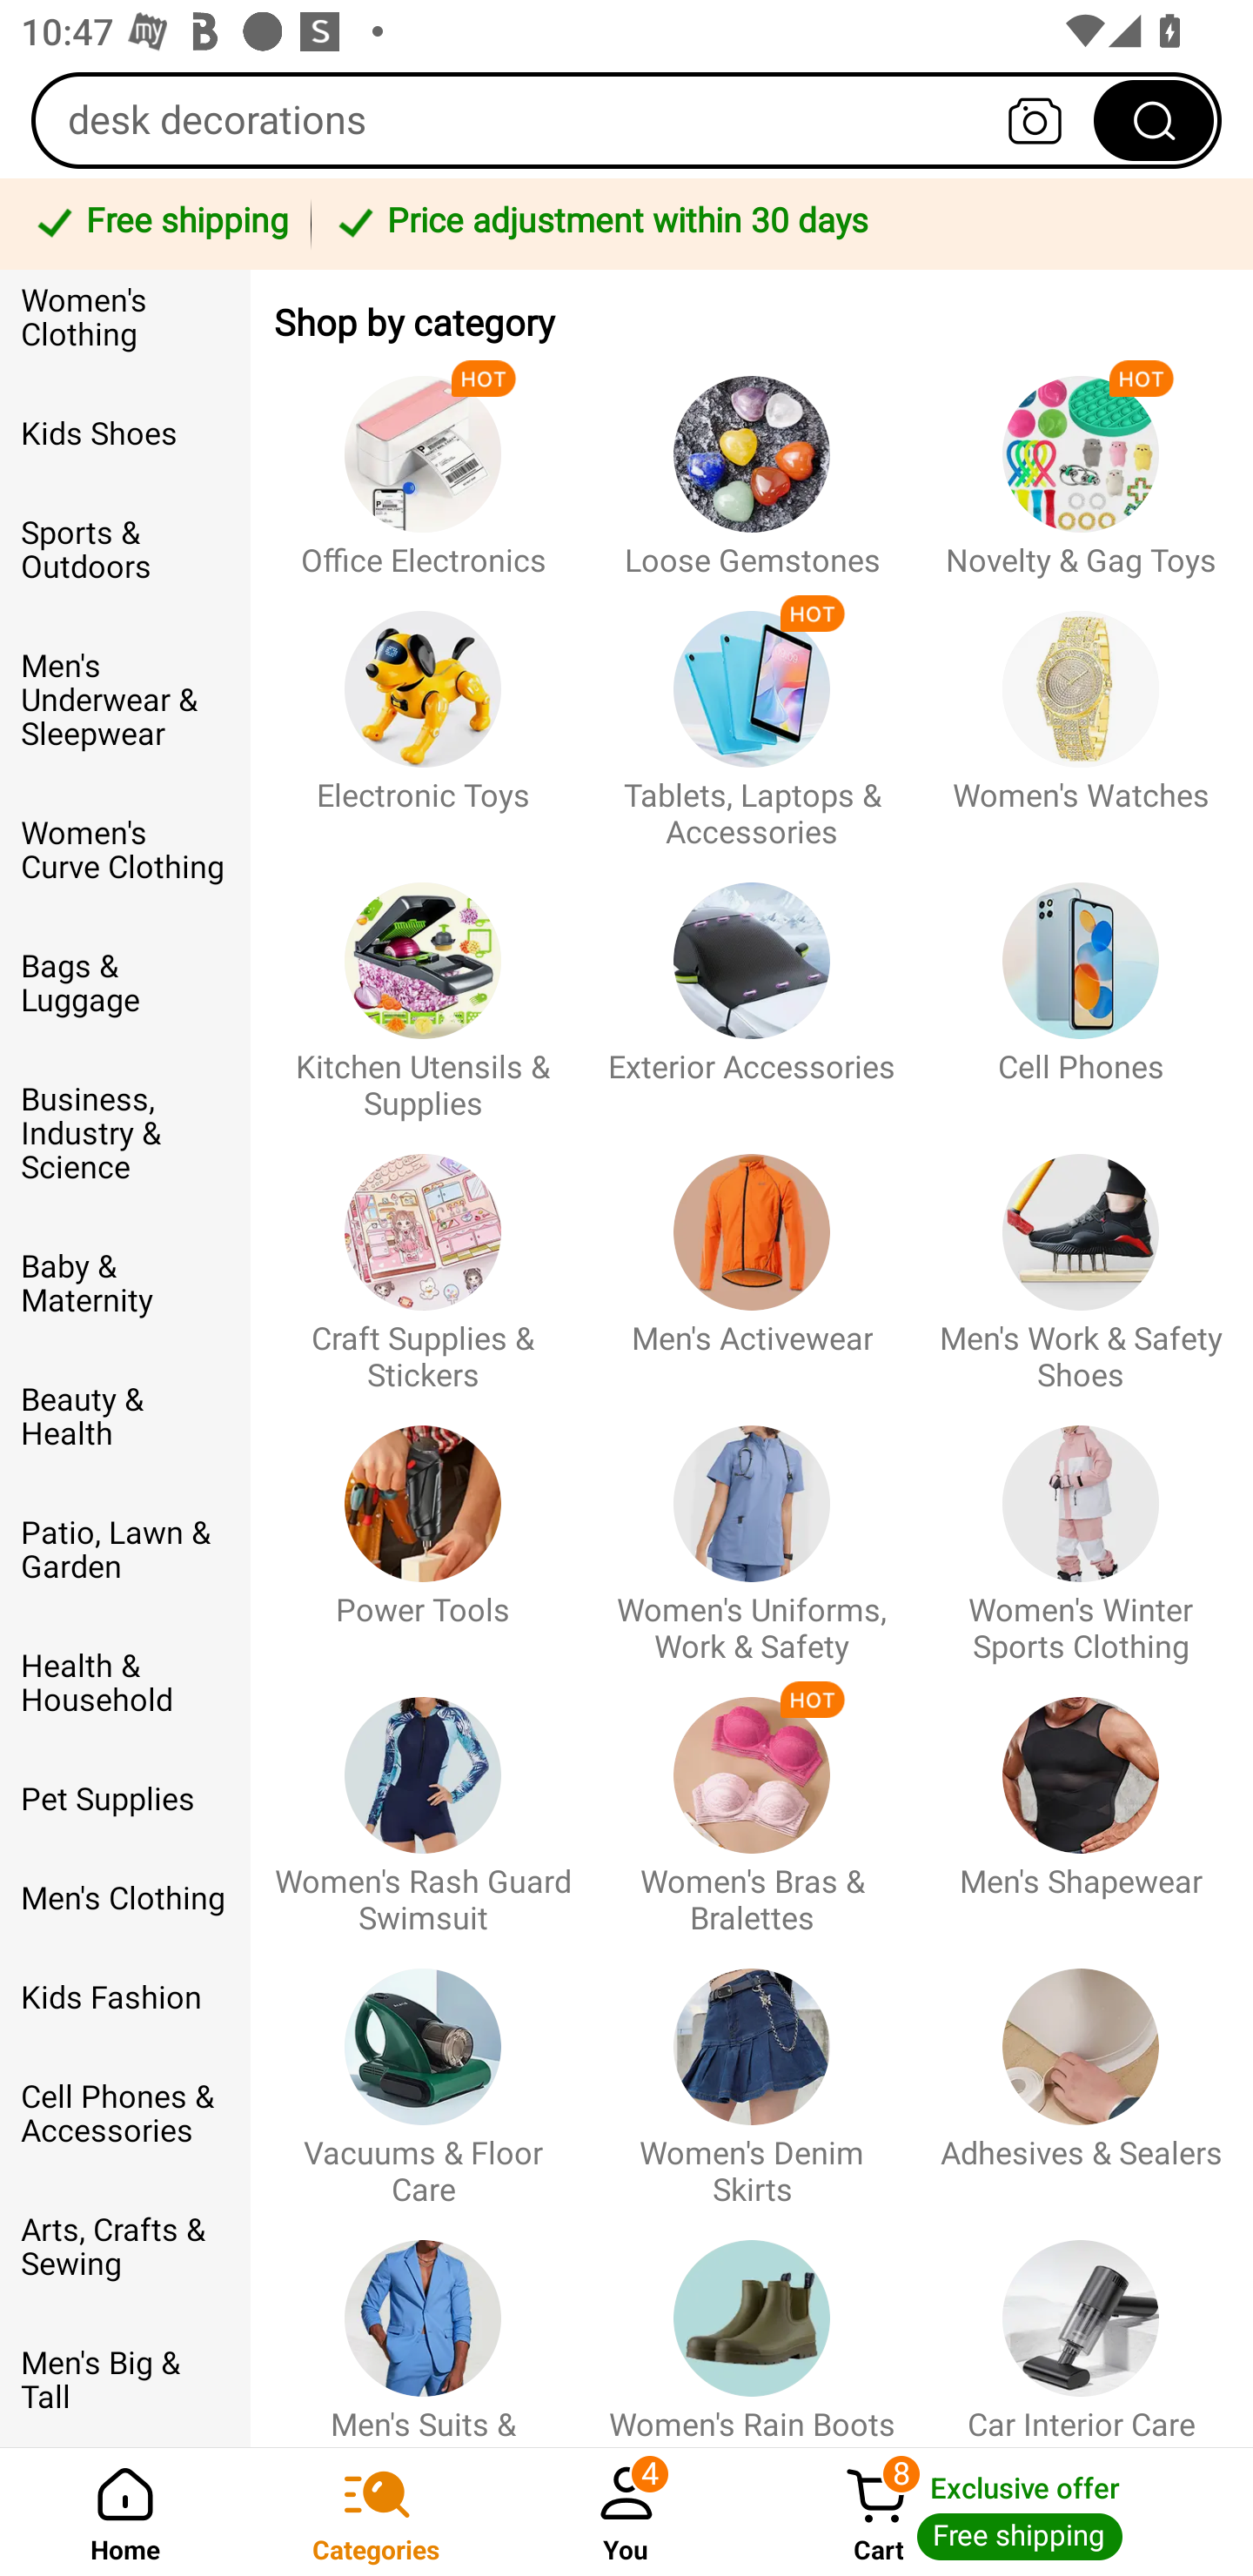 Image resolution: width=1253 pixels, height=2576 pixels. I want to click on Bags & Luggage, so click(125, 983).